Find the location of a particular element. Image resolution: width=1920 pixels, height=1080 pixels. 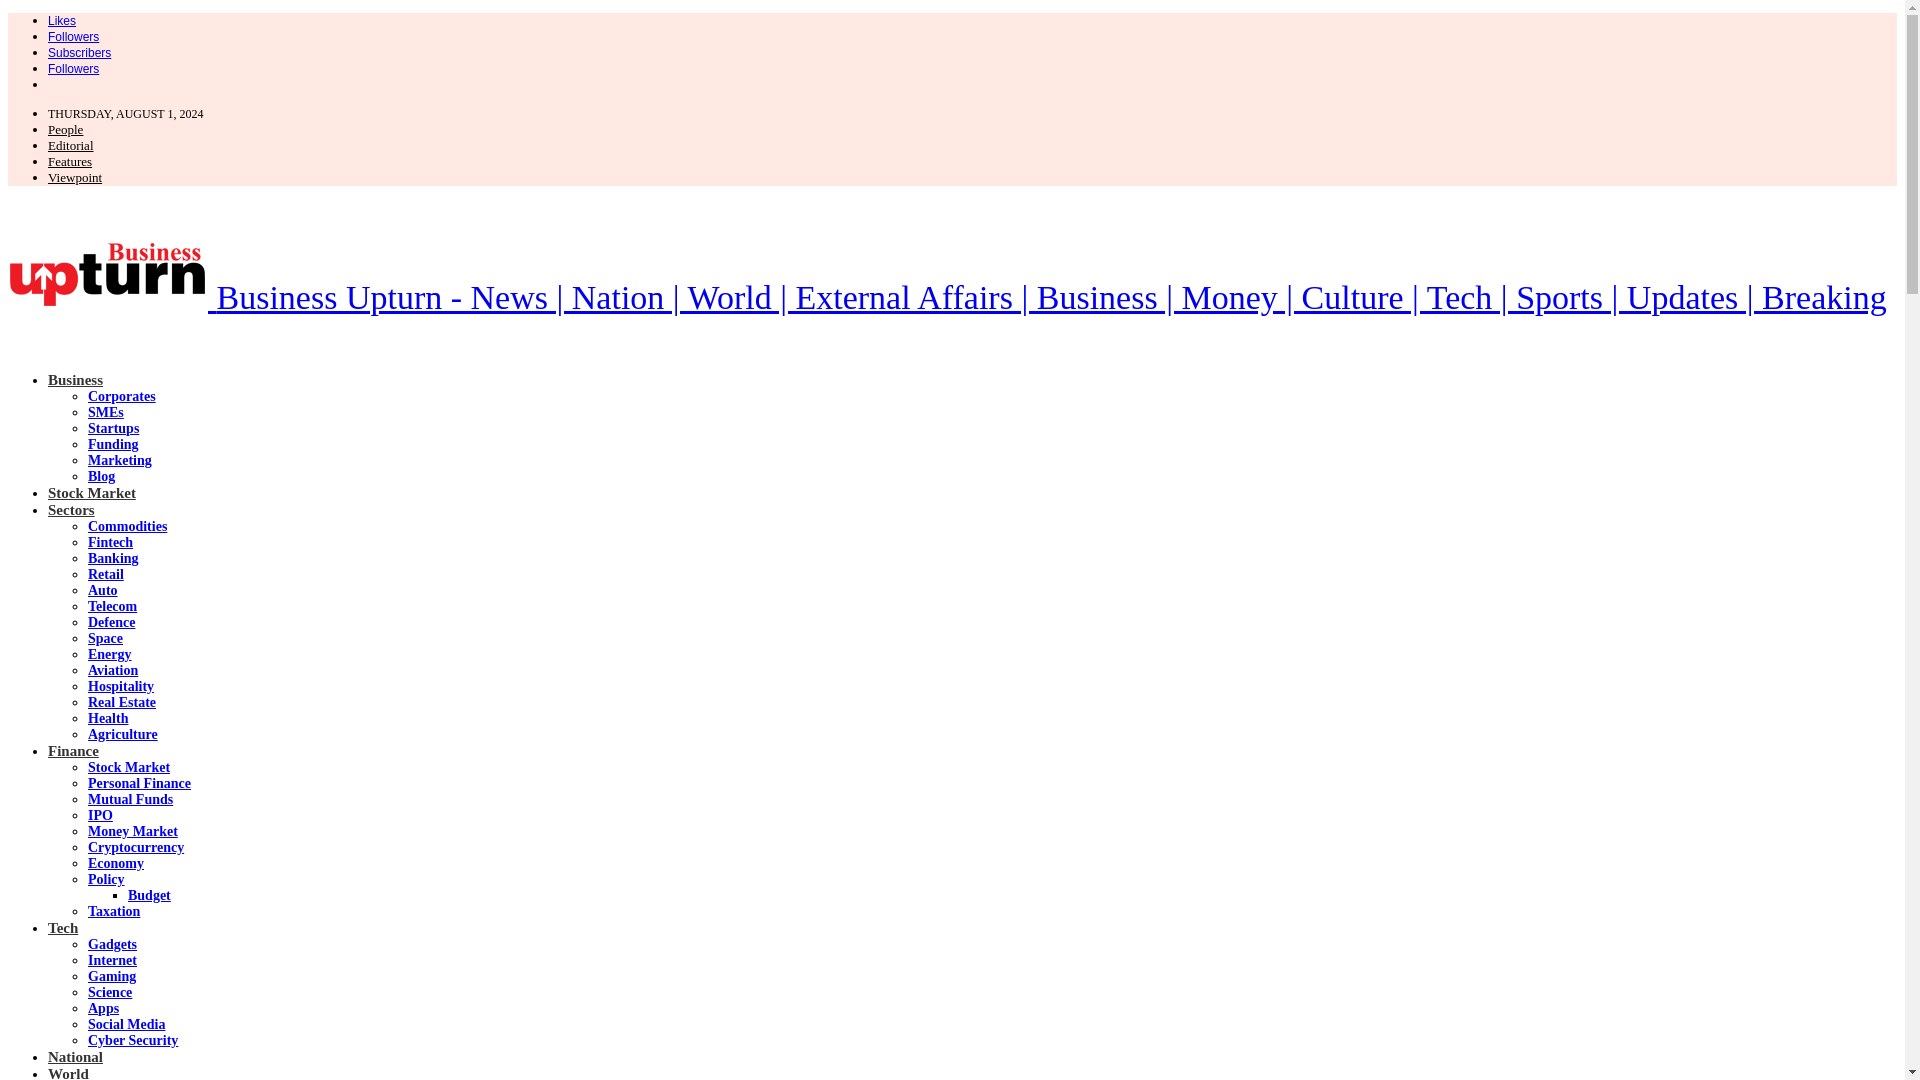

Energy is located at coordinates (110, 654).